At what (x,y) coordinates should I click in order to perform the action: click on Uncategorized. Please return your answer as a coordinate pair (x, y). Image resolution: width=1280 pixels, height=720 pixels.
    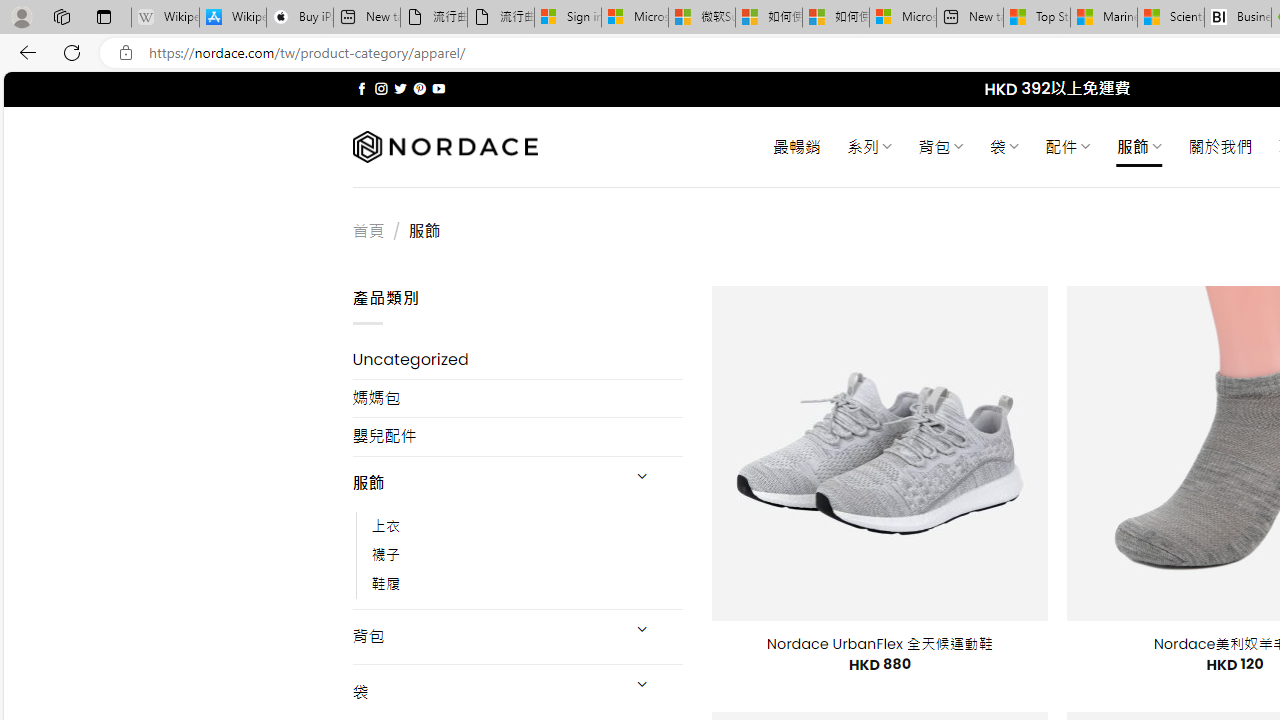
    Looking at the image, I should click on (518, 360).